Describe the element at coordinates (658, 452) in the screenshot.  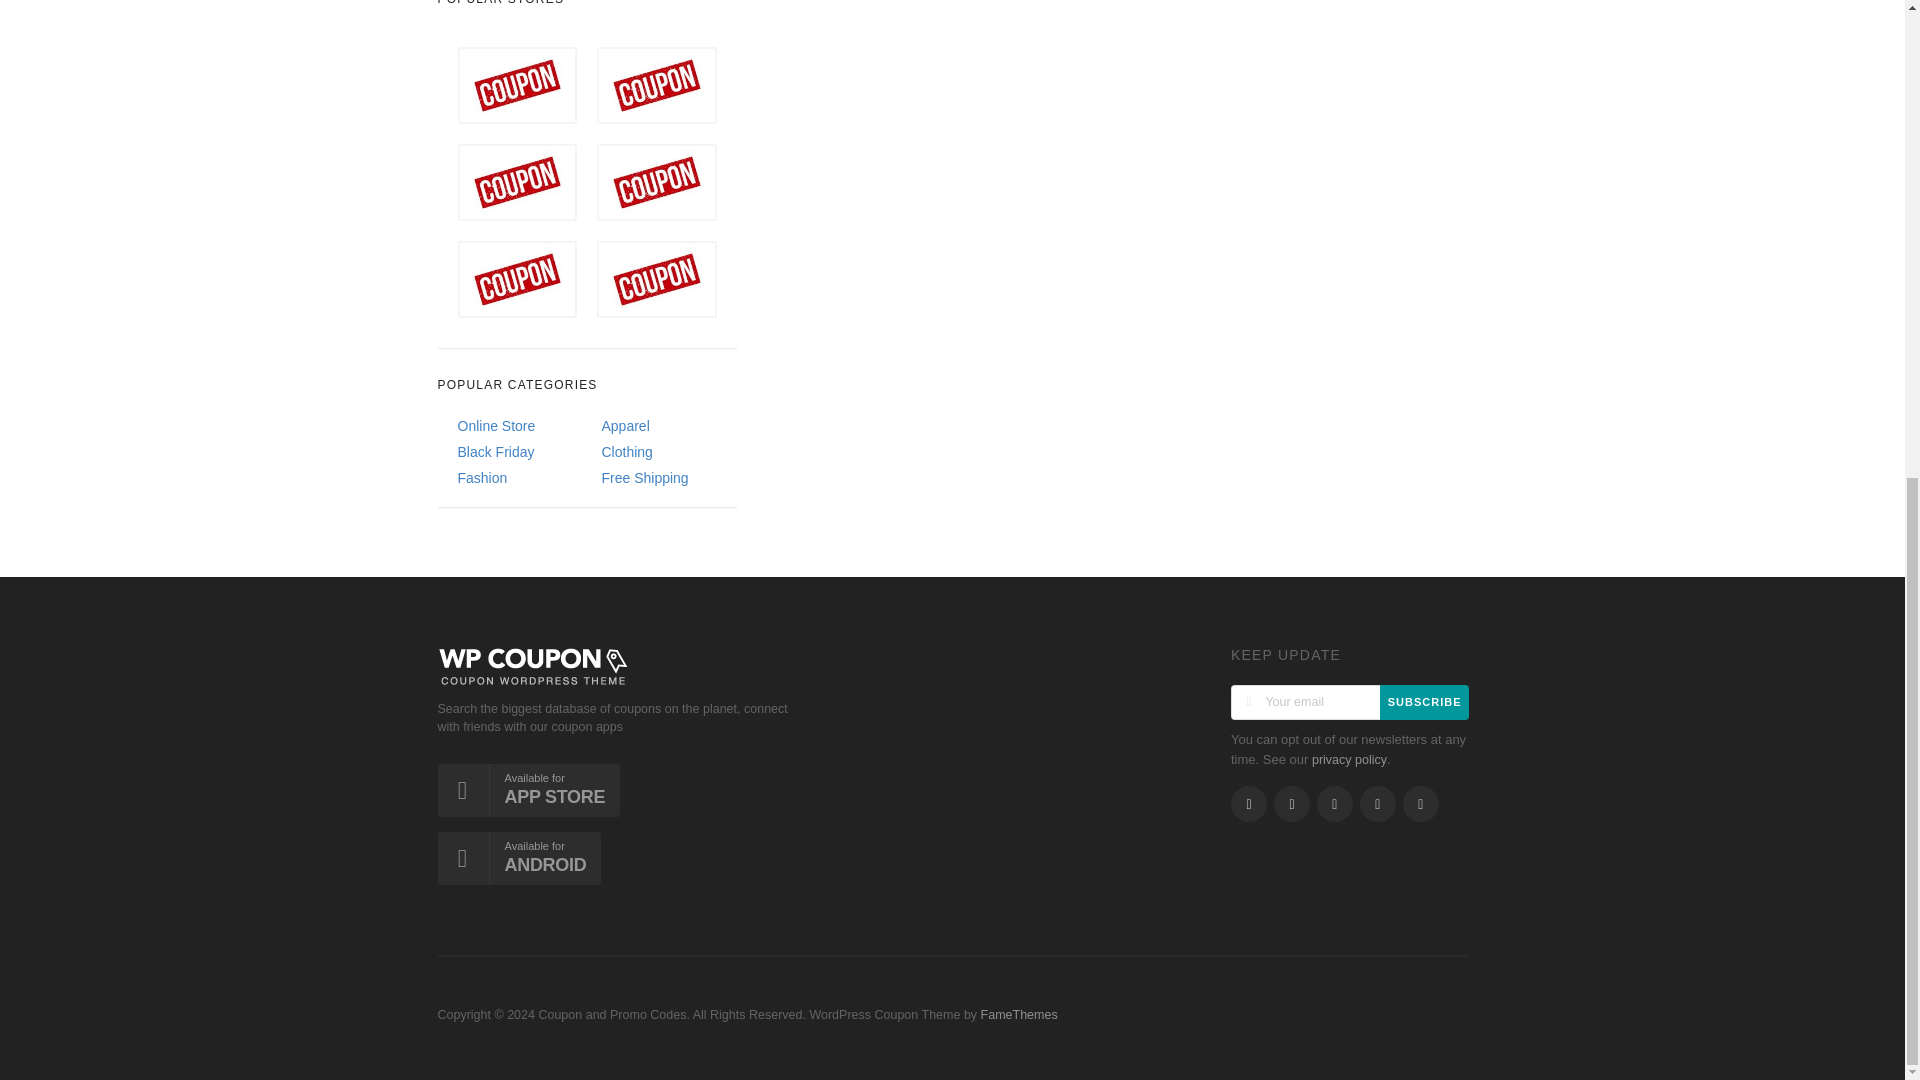
I see `Clothing` at that location.